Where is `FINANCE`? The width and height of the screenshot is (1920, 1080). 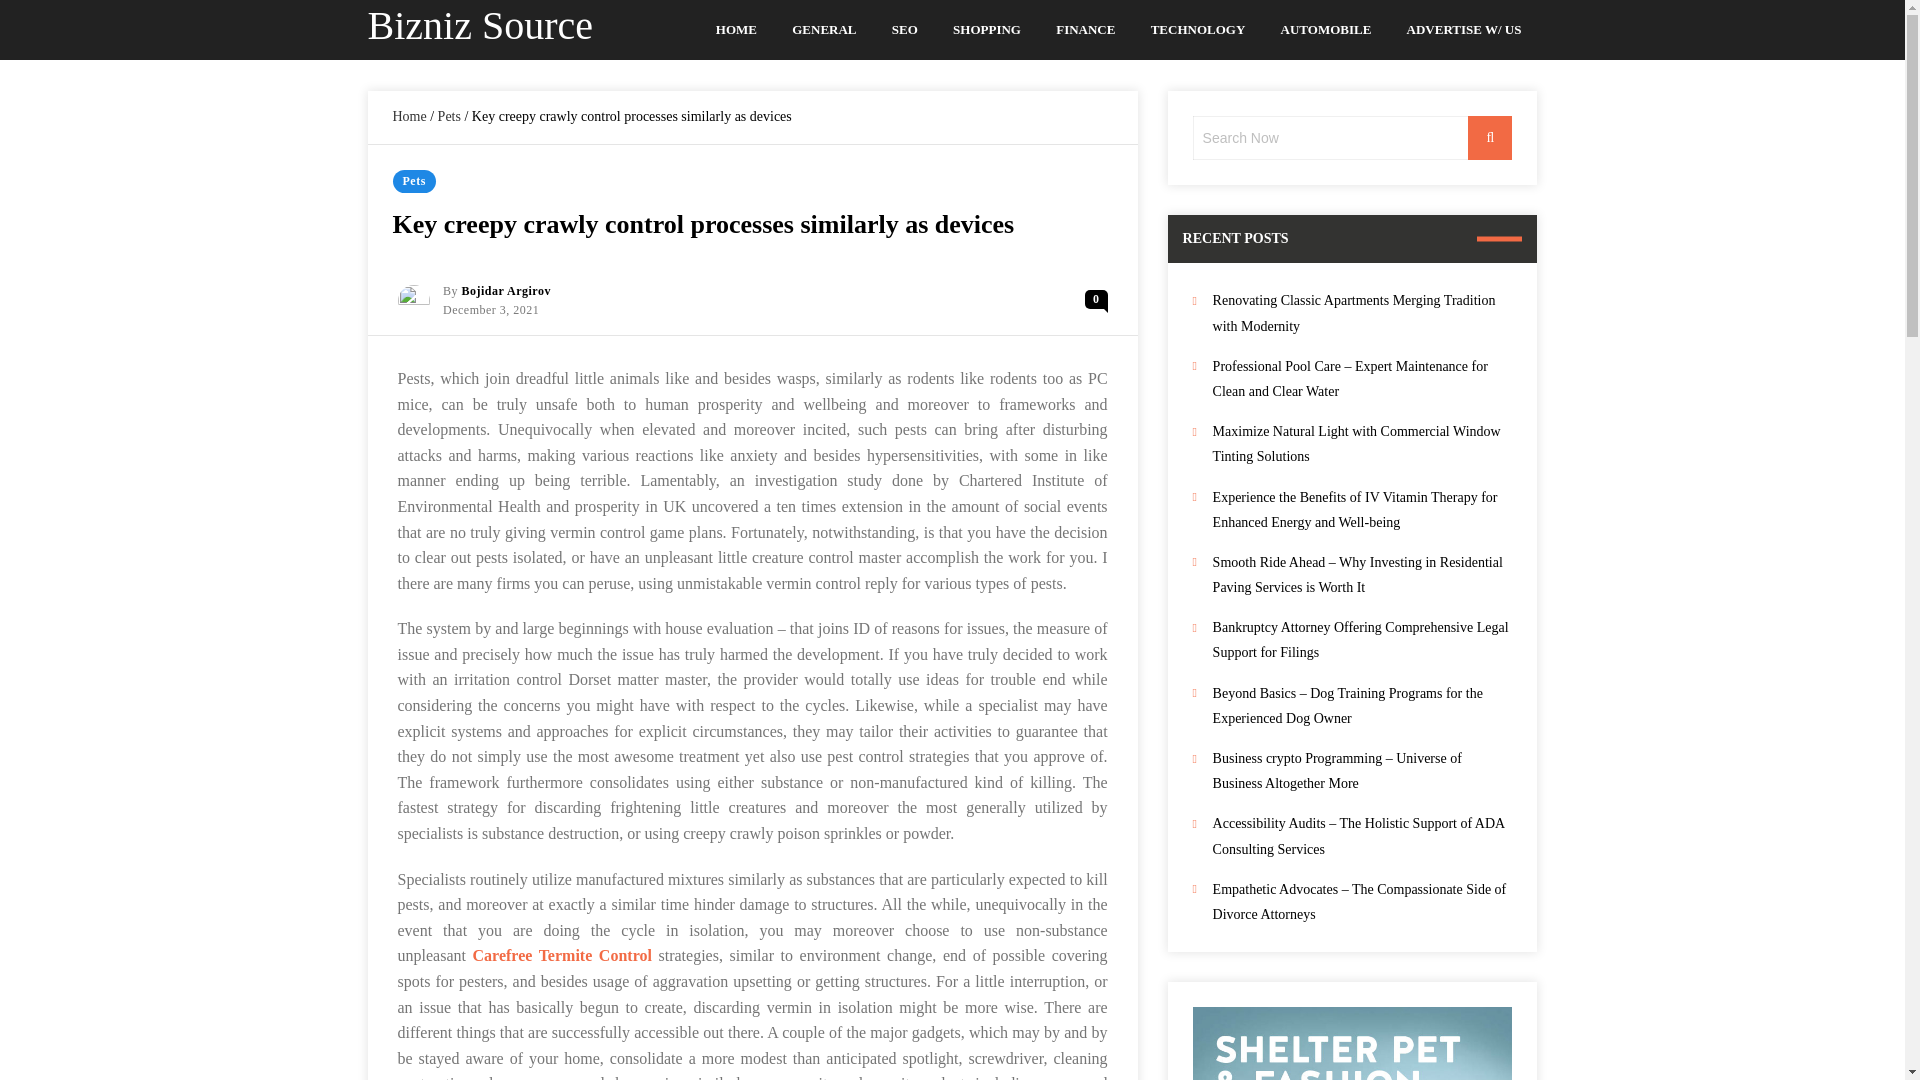
FINANCE is located at coordinates (1086, 30).